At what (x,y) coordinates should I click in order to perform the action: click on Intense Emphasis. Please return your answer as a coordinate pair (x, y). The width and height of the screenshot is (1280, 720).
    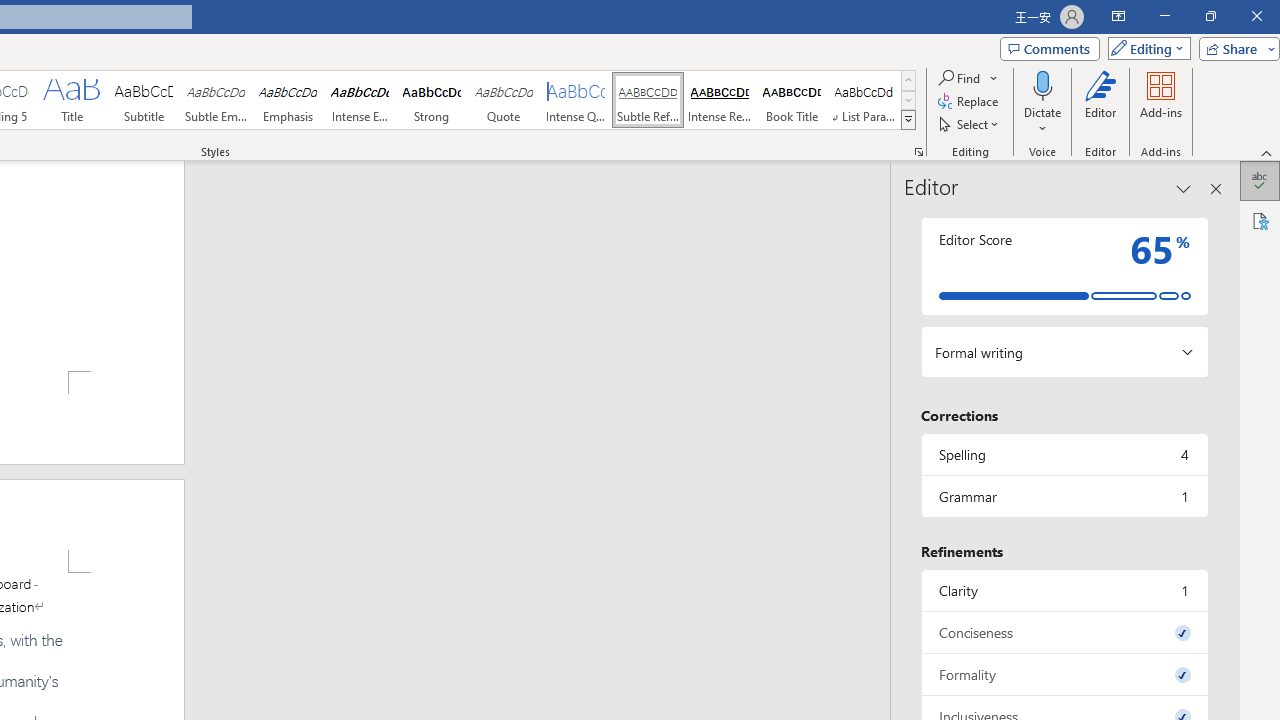
    Looking at the image, I should click on (359, 100).